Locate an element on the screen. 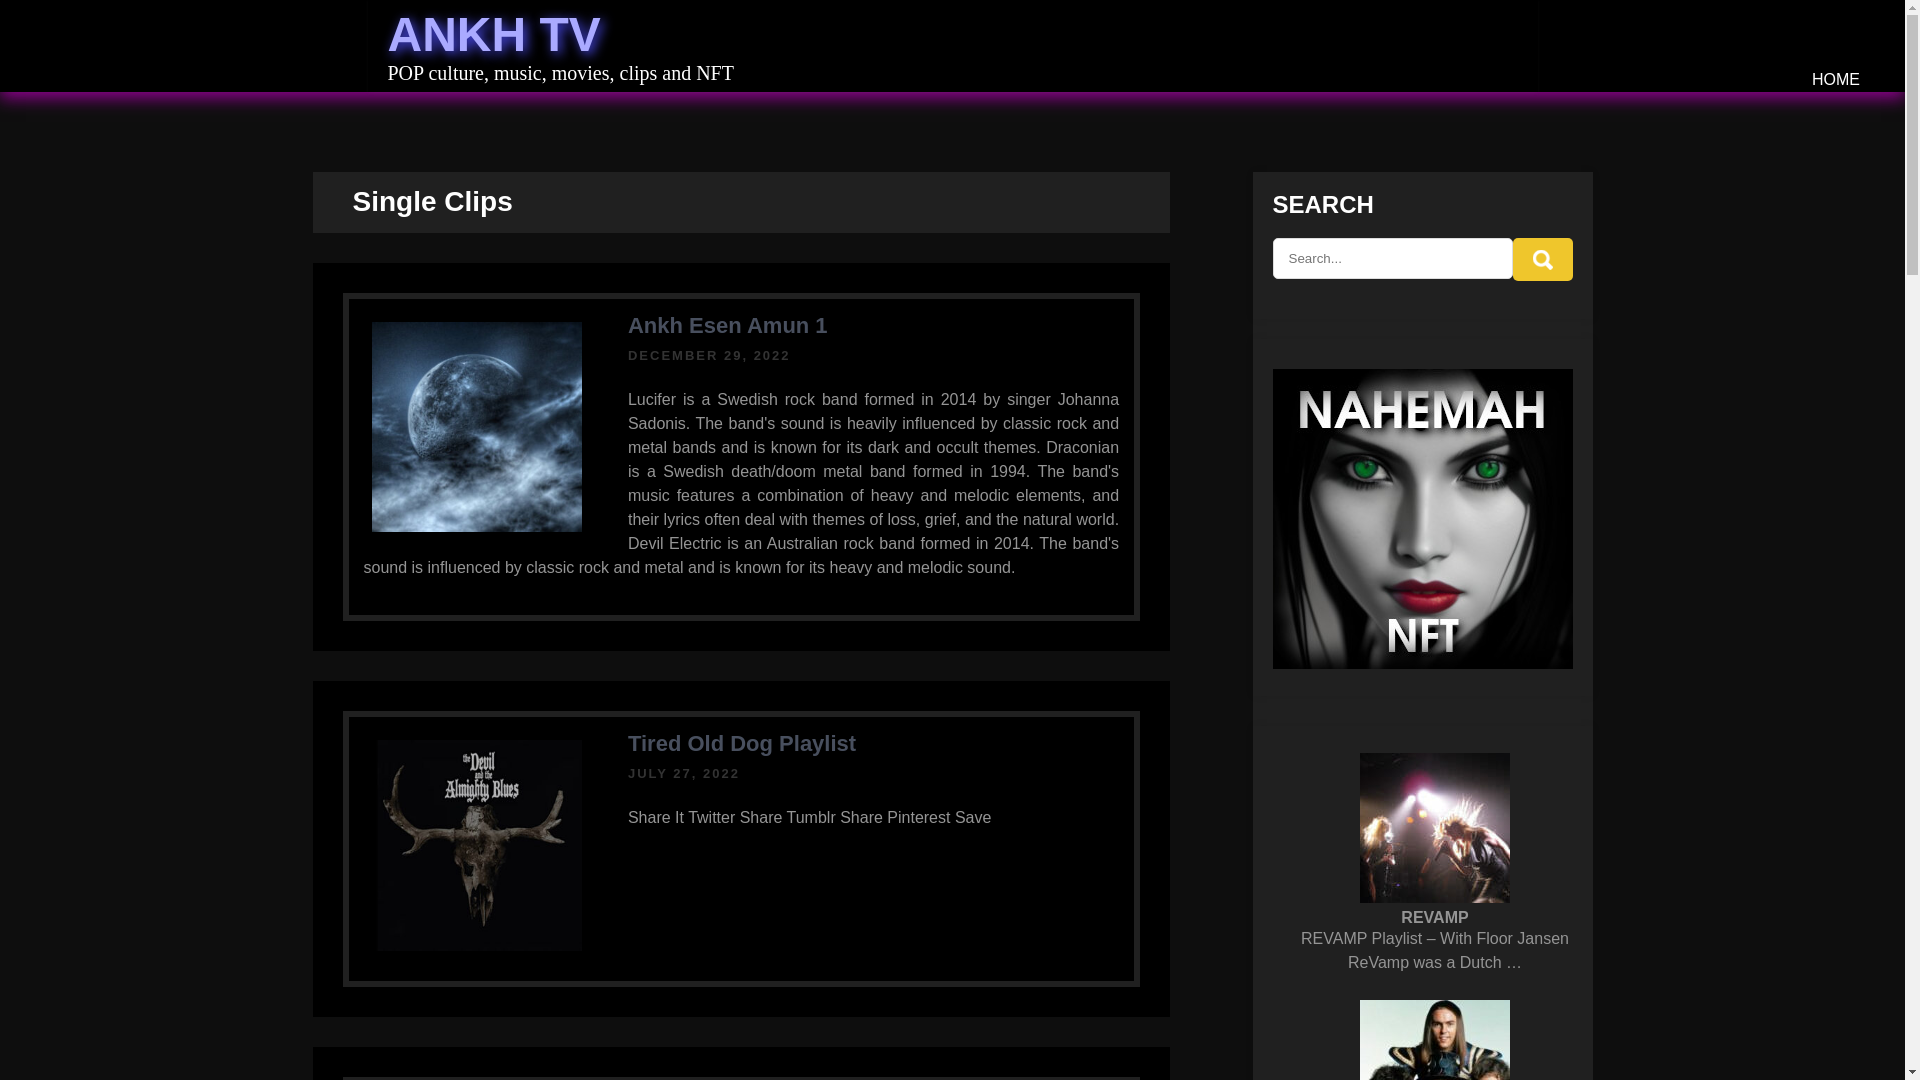 The image size is (1920, 1080). ANKH TV is located at coordinates (494, 34).